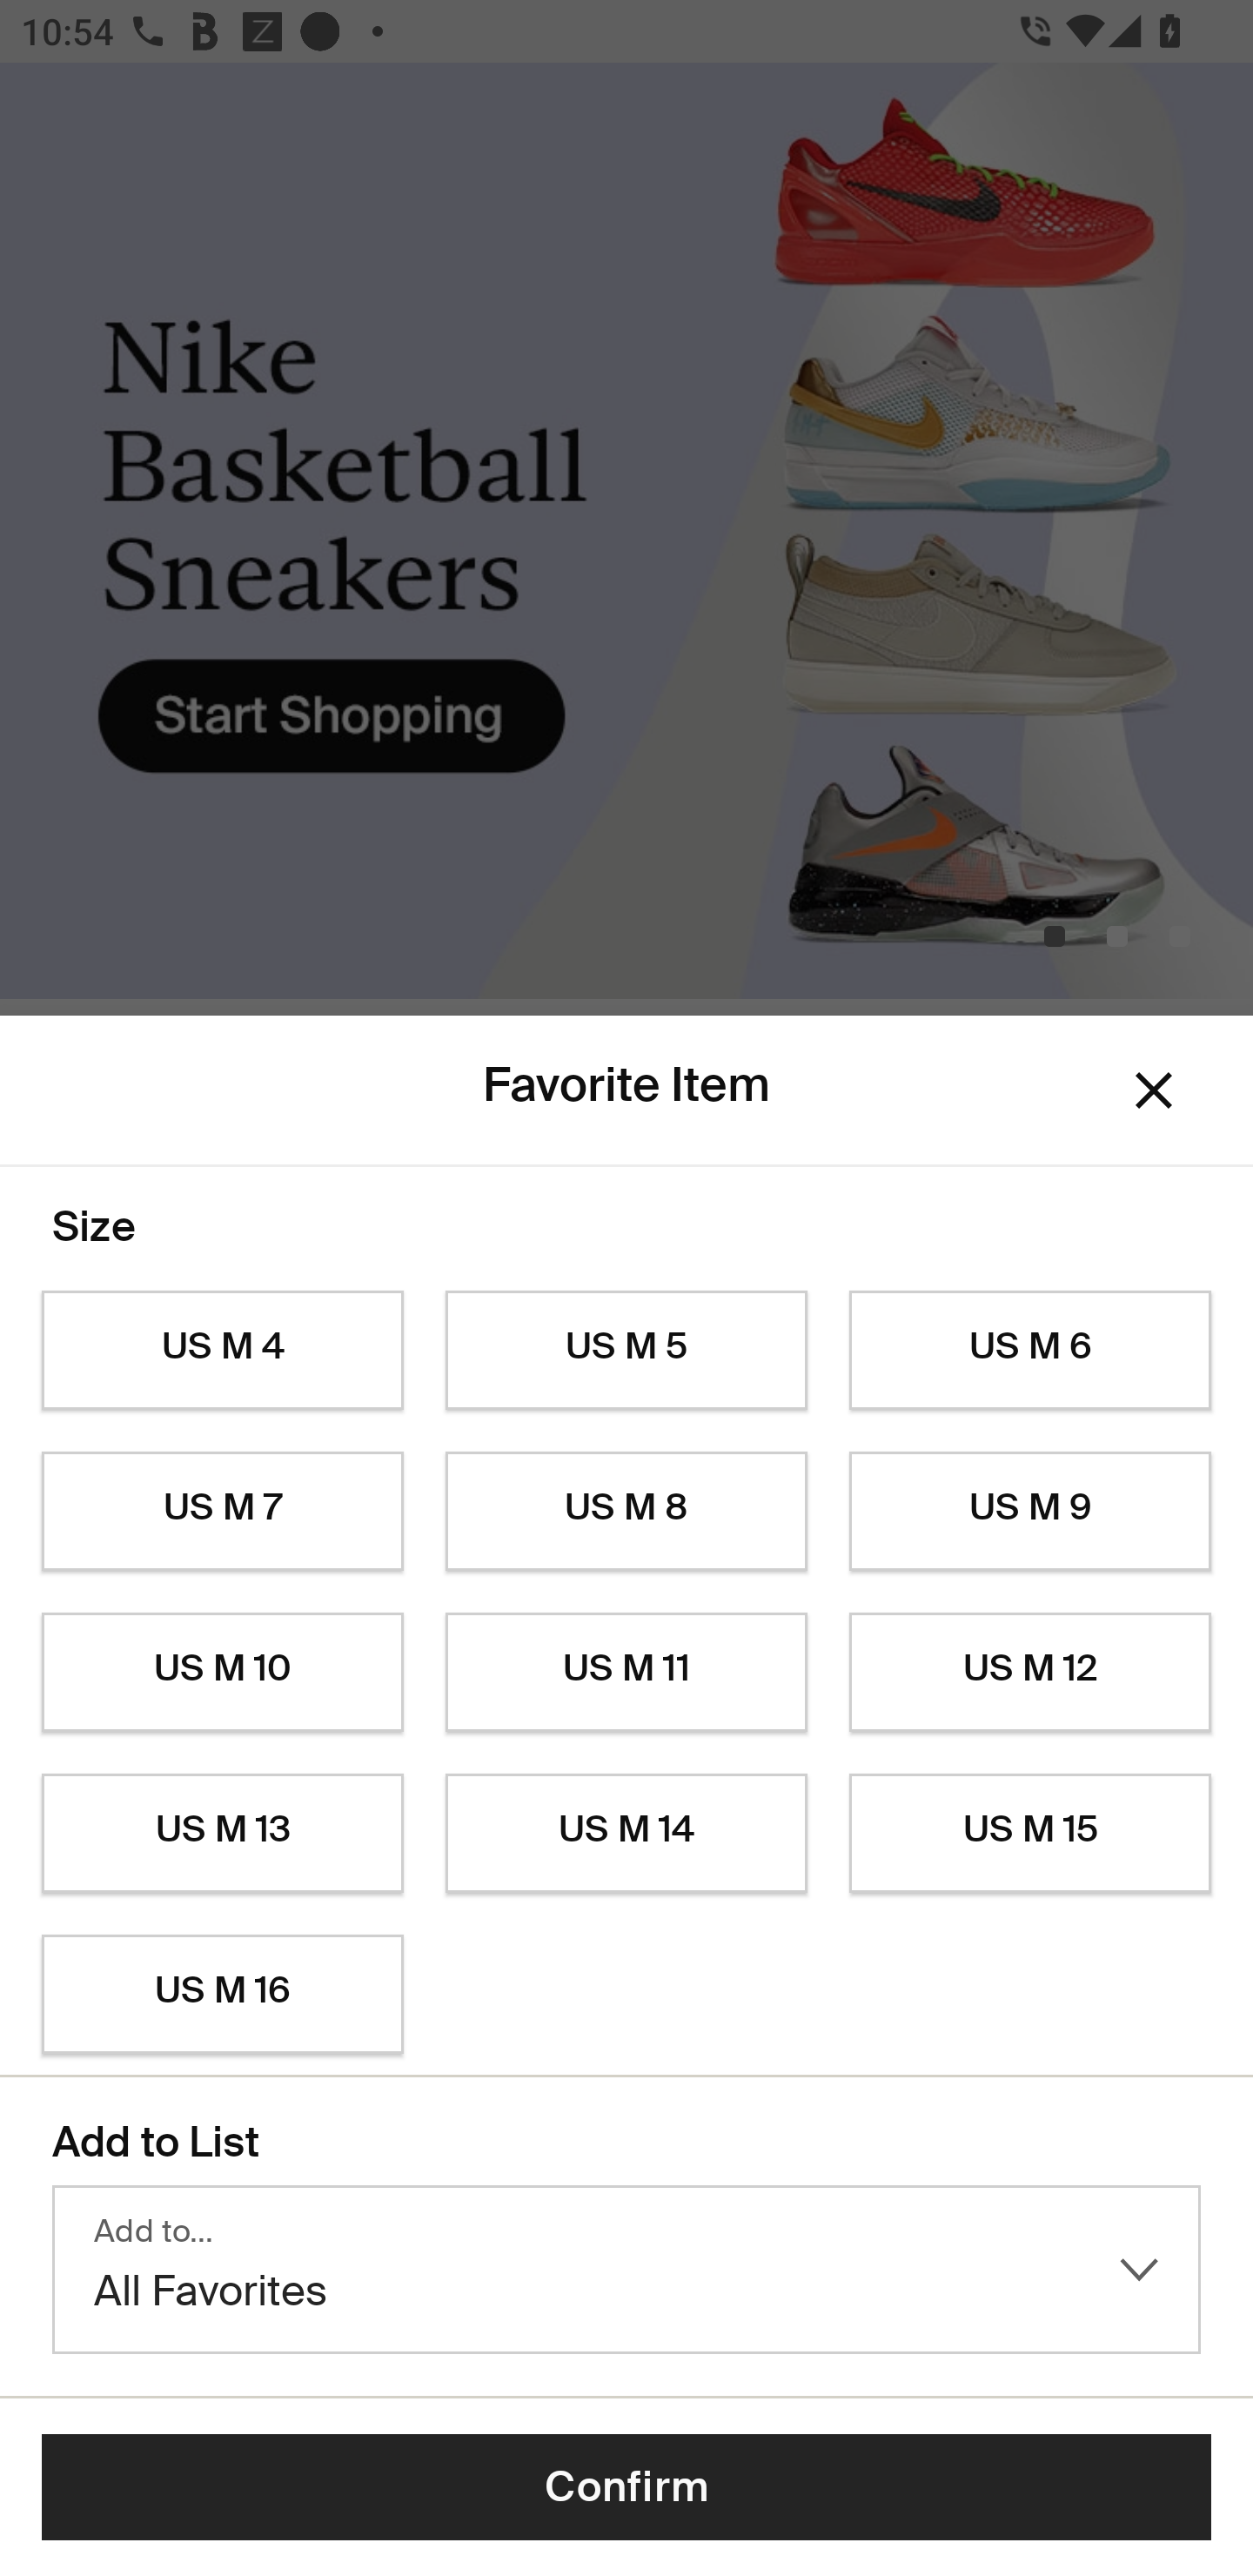  Describe the element at coordinates (626, 1834) in the screenshot. I see `US M 14` at that location.